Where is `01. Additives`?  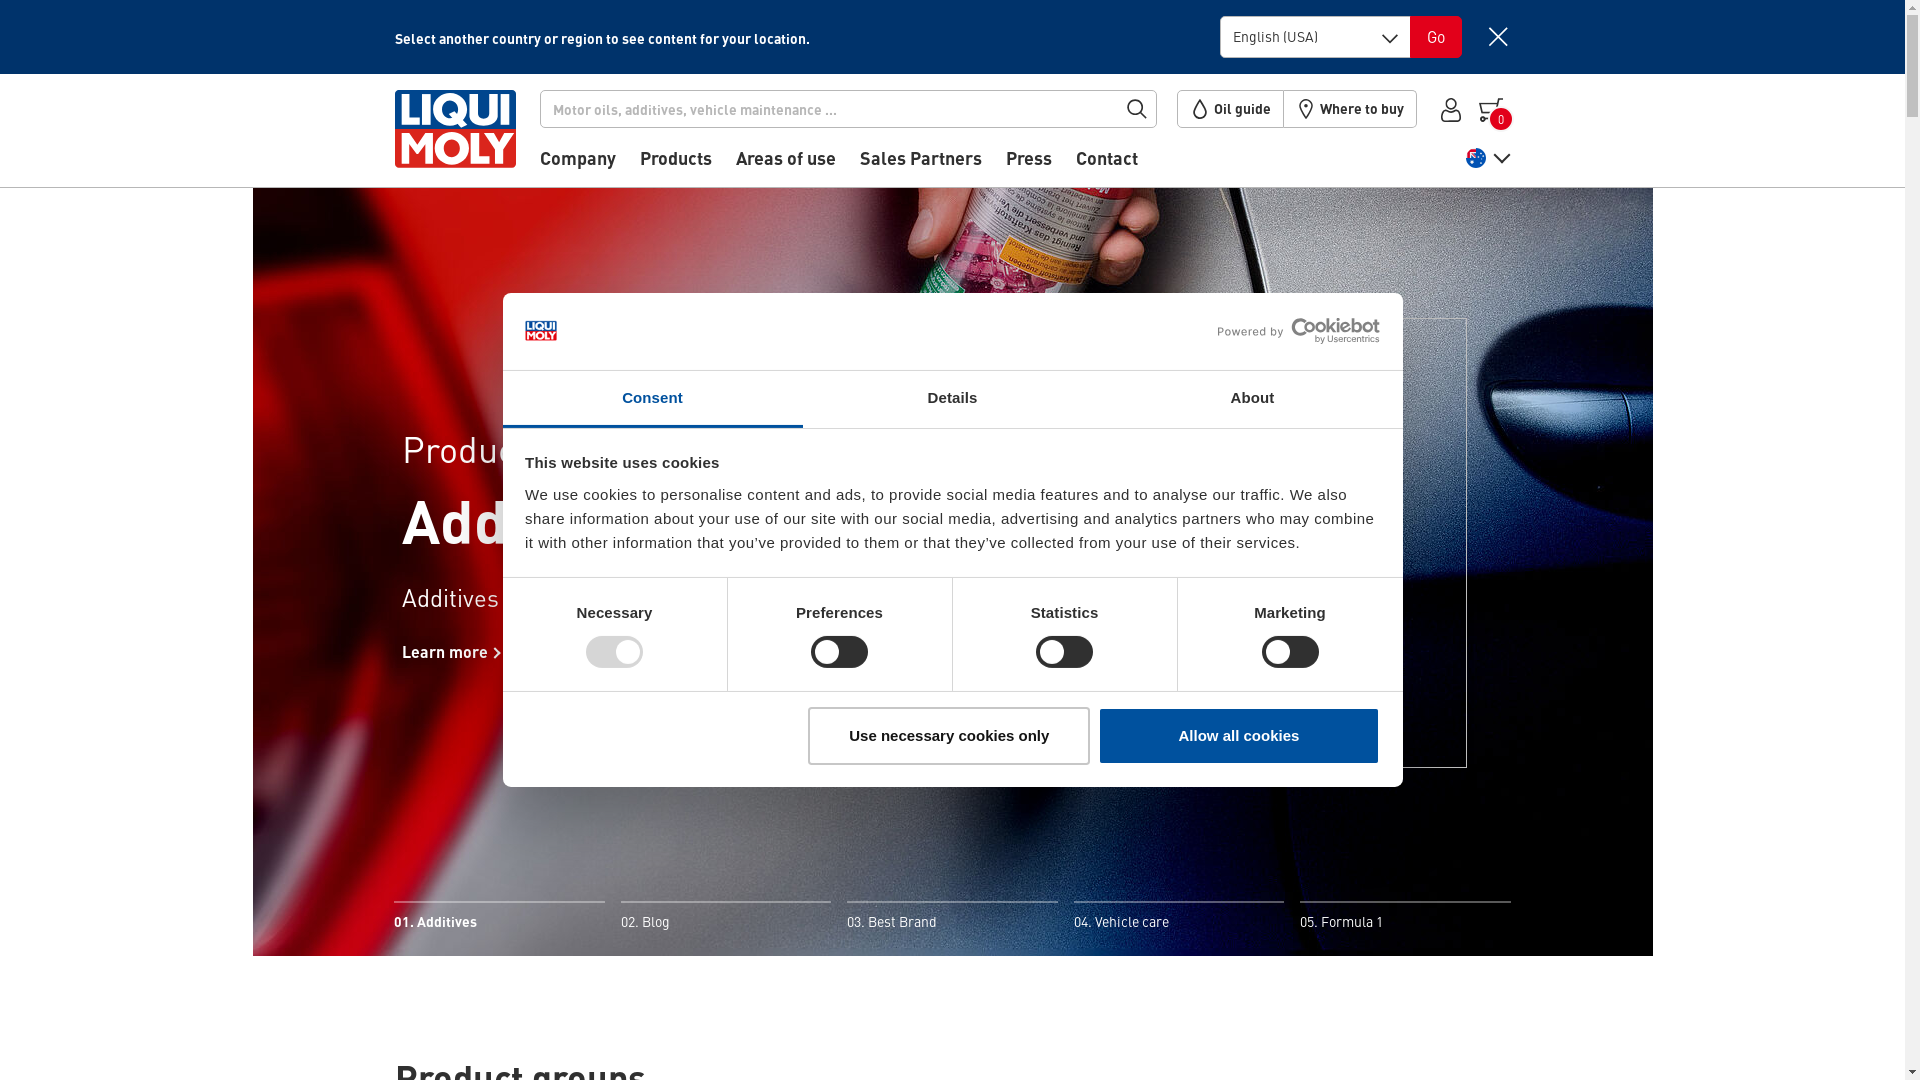 01. Additives is located at coordinates (499, 918).